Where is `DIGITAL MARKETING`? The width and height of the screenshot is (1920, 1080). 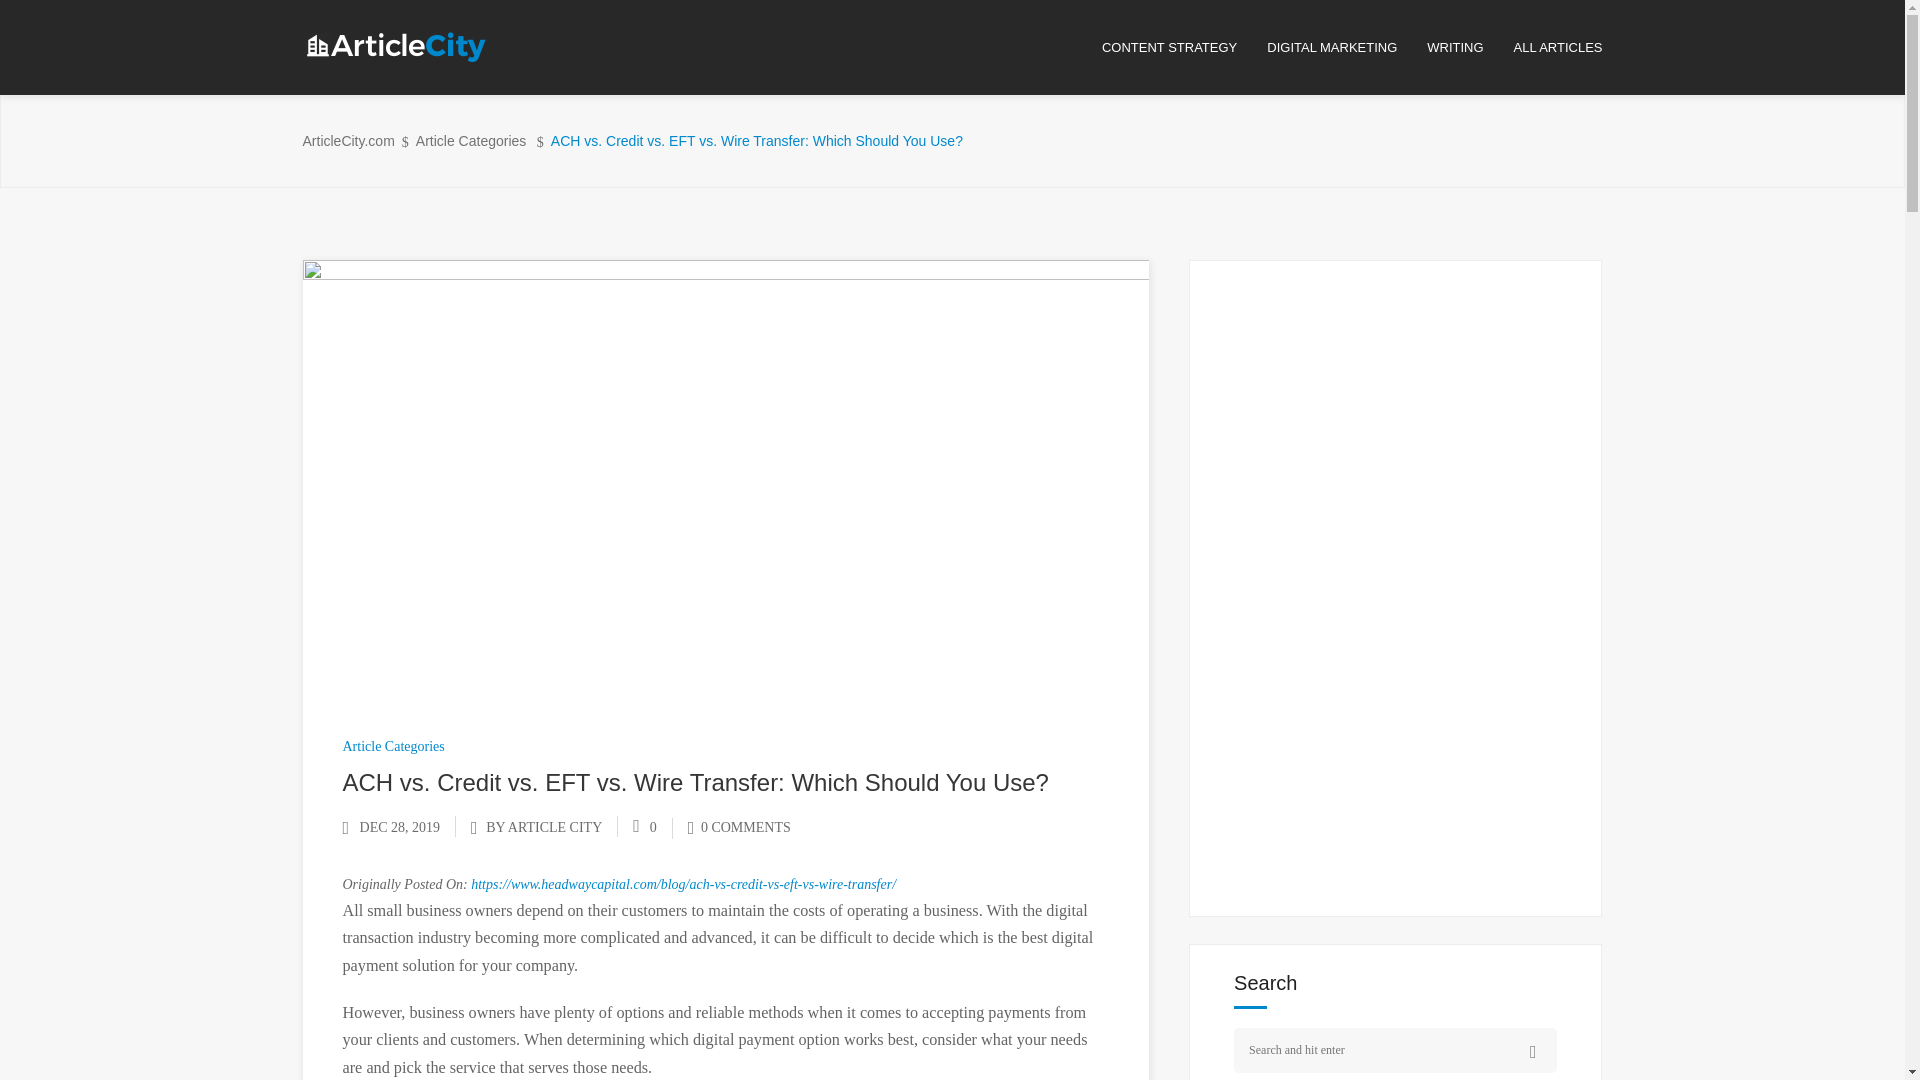 DIGITAL MARKETING is located at coordinates (1346, 48).